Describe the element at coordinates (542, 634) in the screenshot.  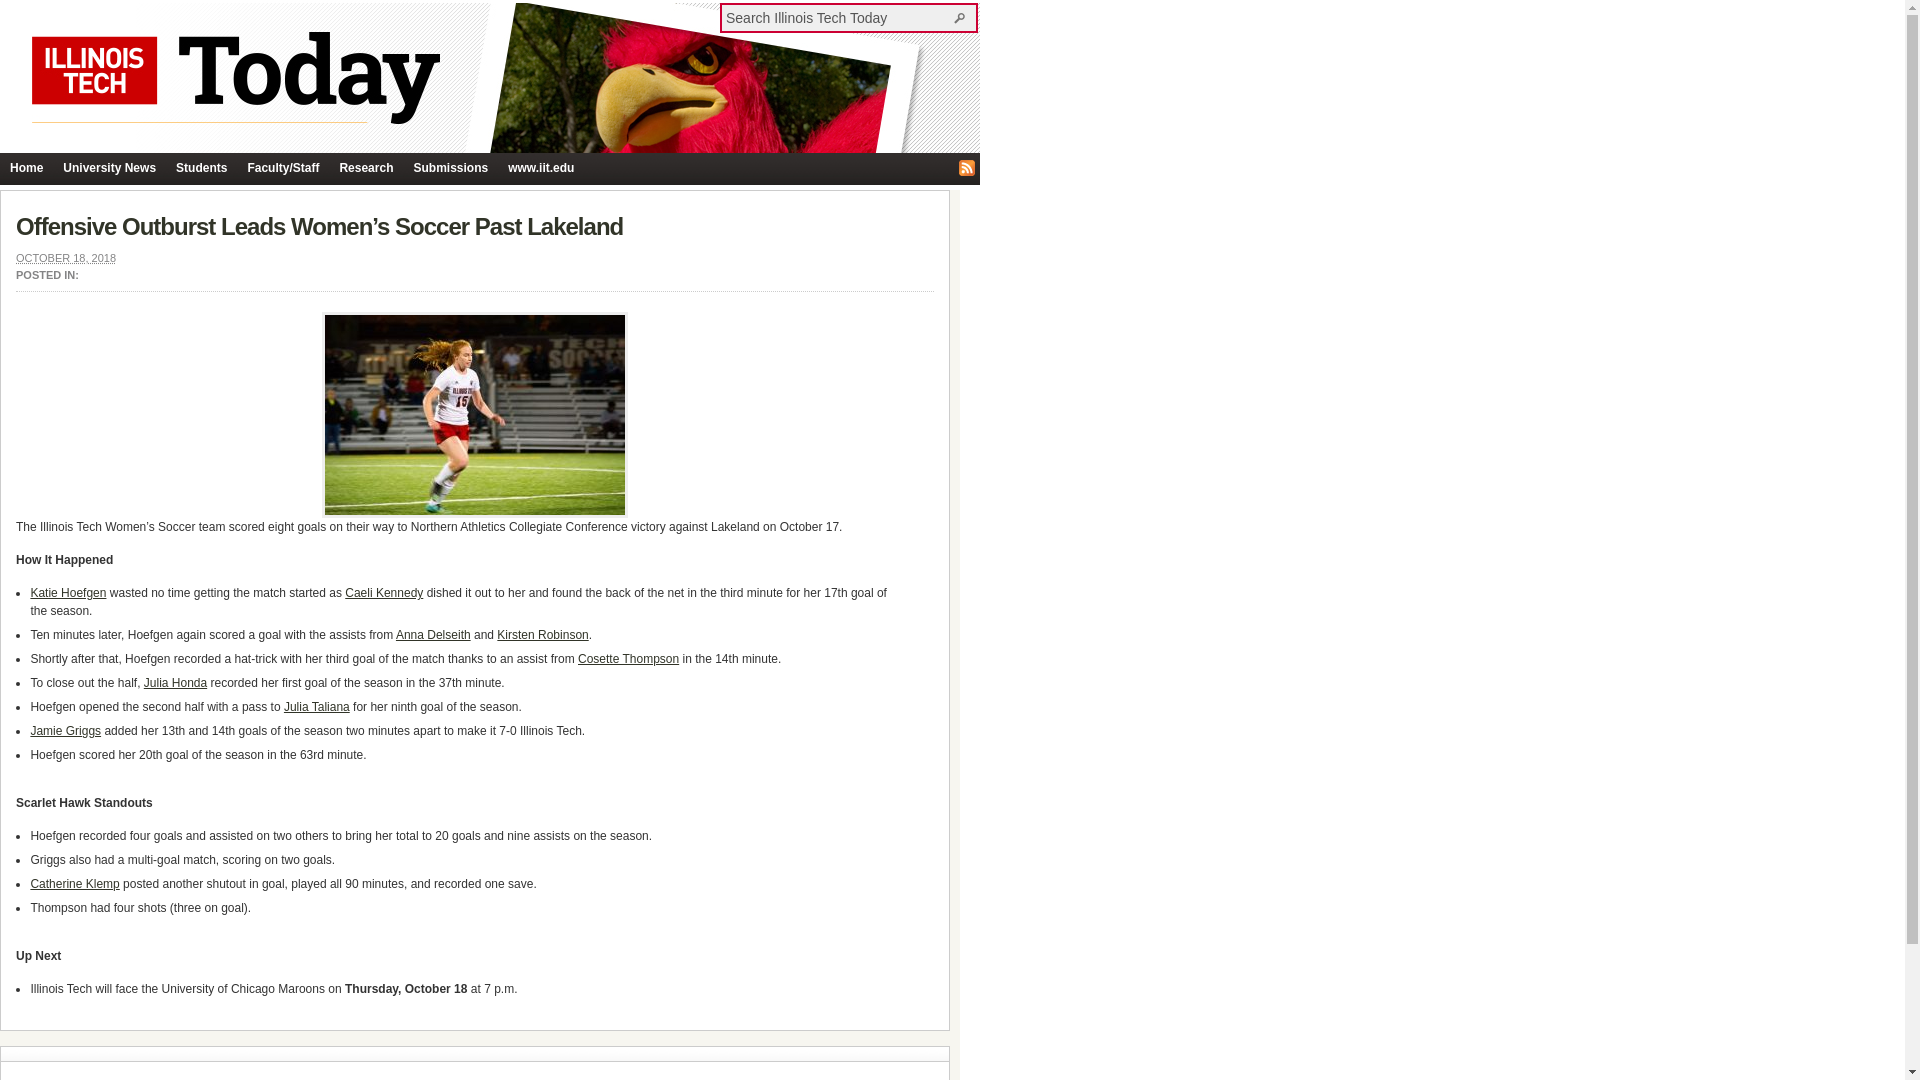
I see `Kirsten Robinson` at that location.